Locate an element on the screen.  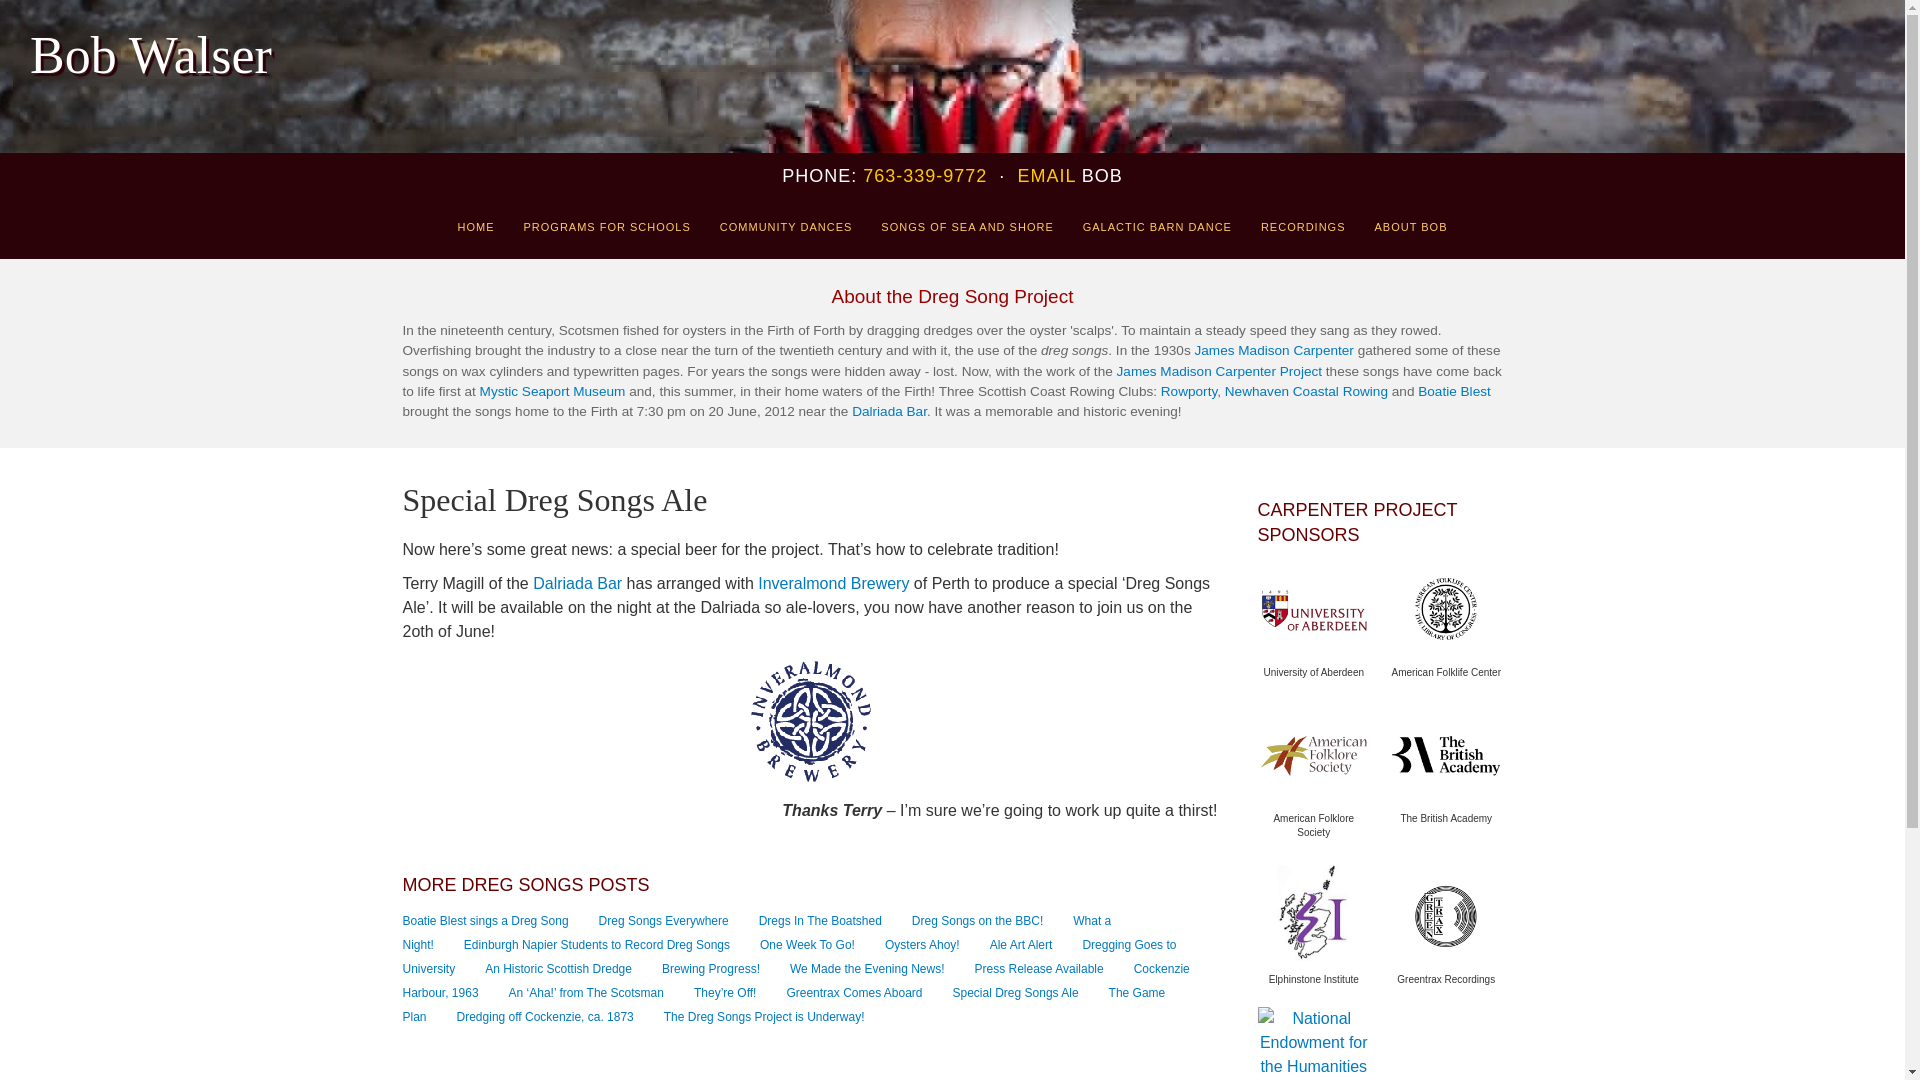
Rowporty is located at coordinates (1189, 391).